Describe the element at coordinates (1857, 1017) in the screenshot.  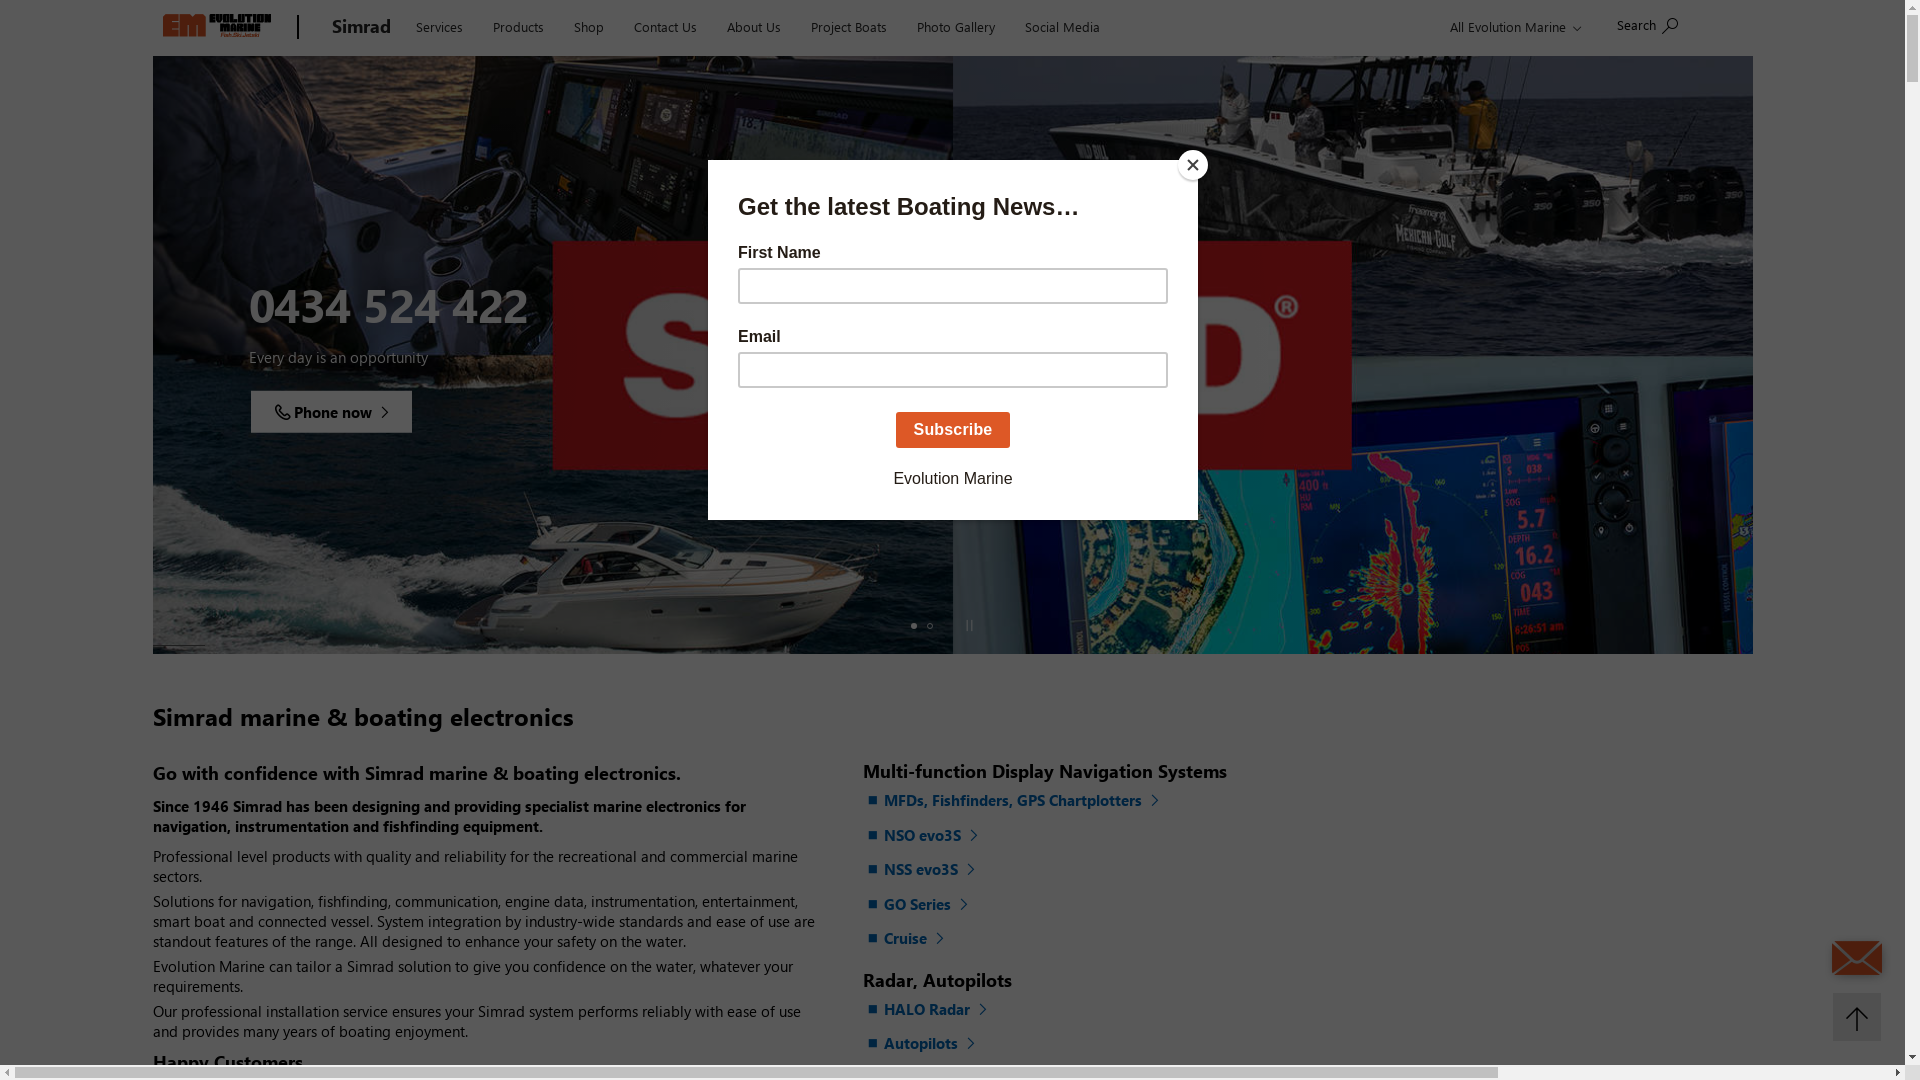
I see `Back to top` at that location.